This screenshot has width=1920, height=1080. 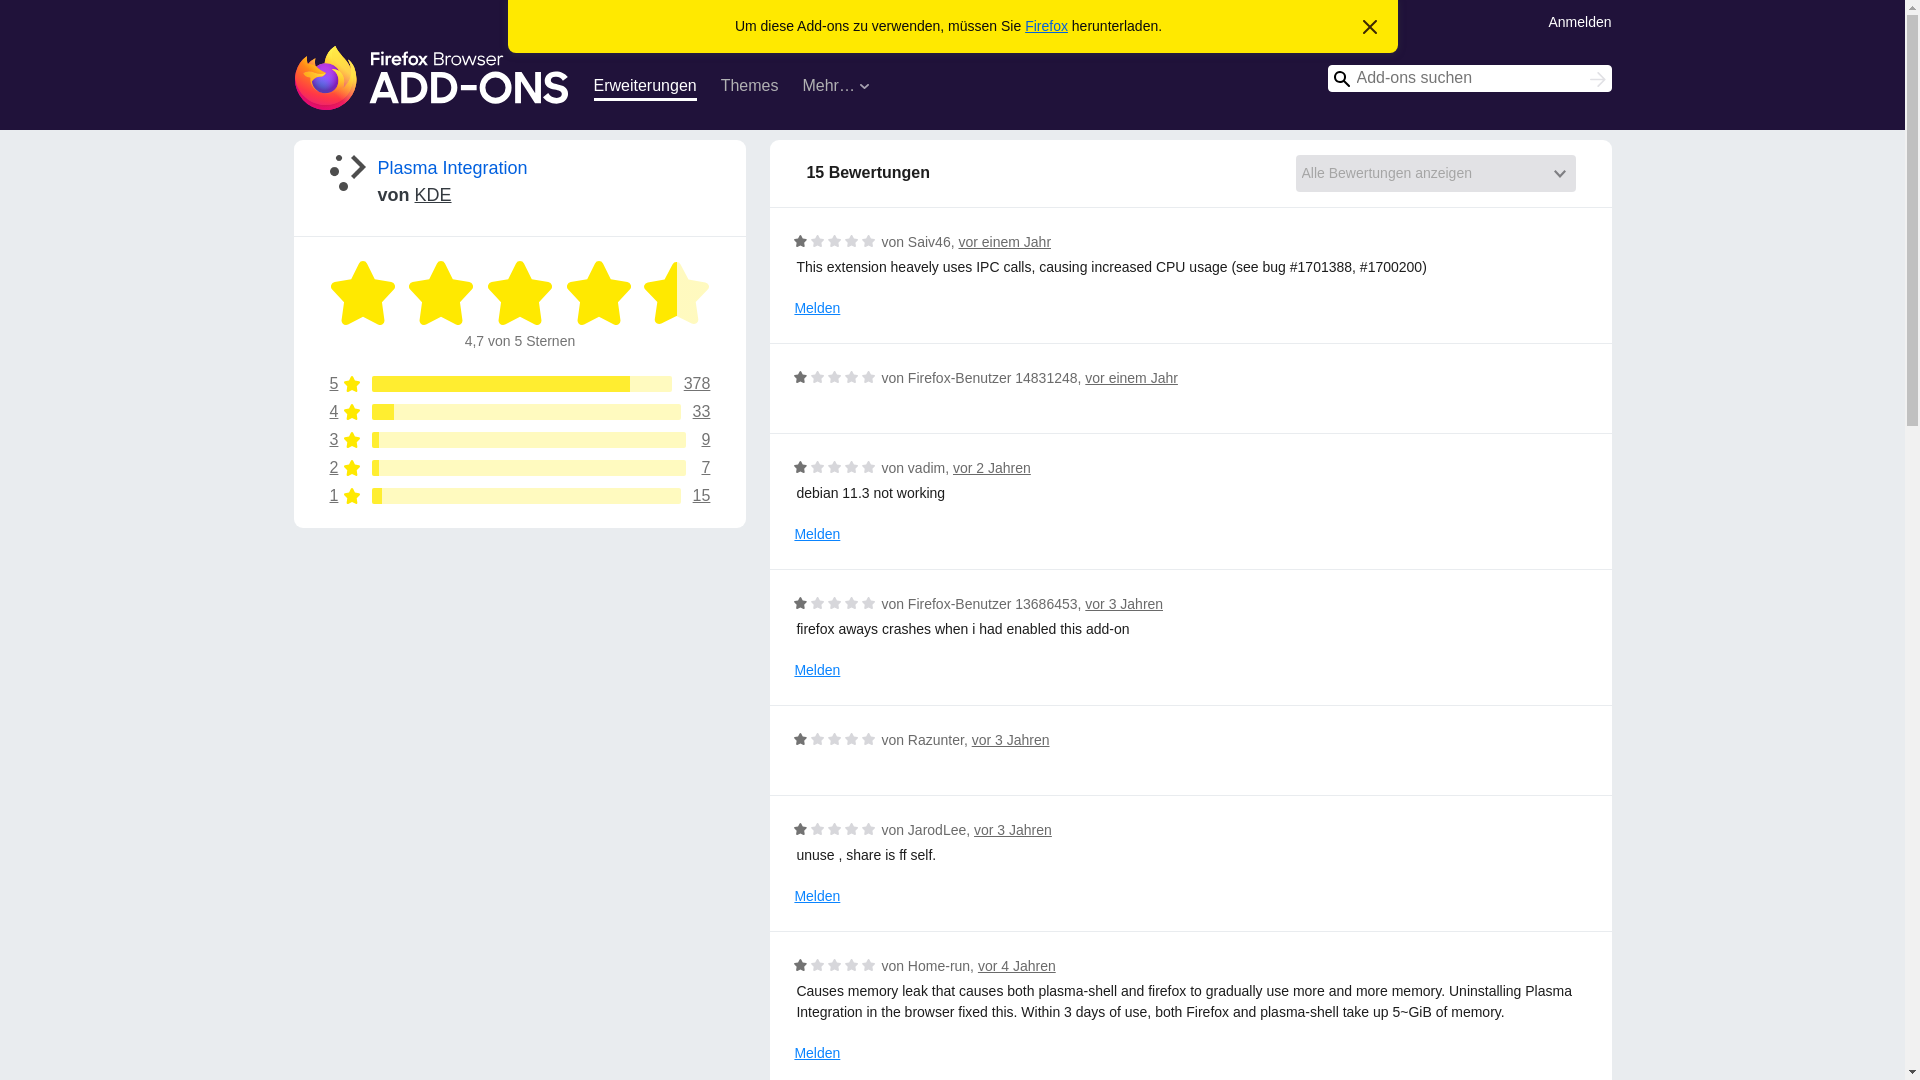 I want to click on Lesen Sie alle 33 Vier-Sterne-Bewertungen, so click(x=750, y=88).